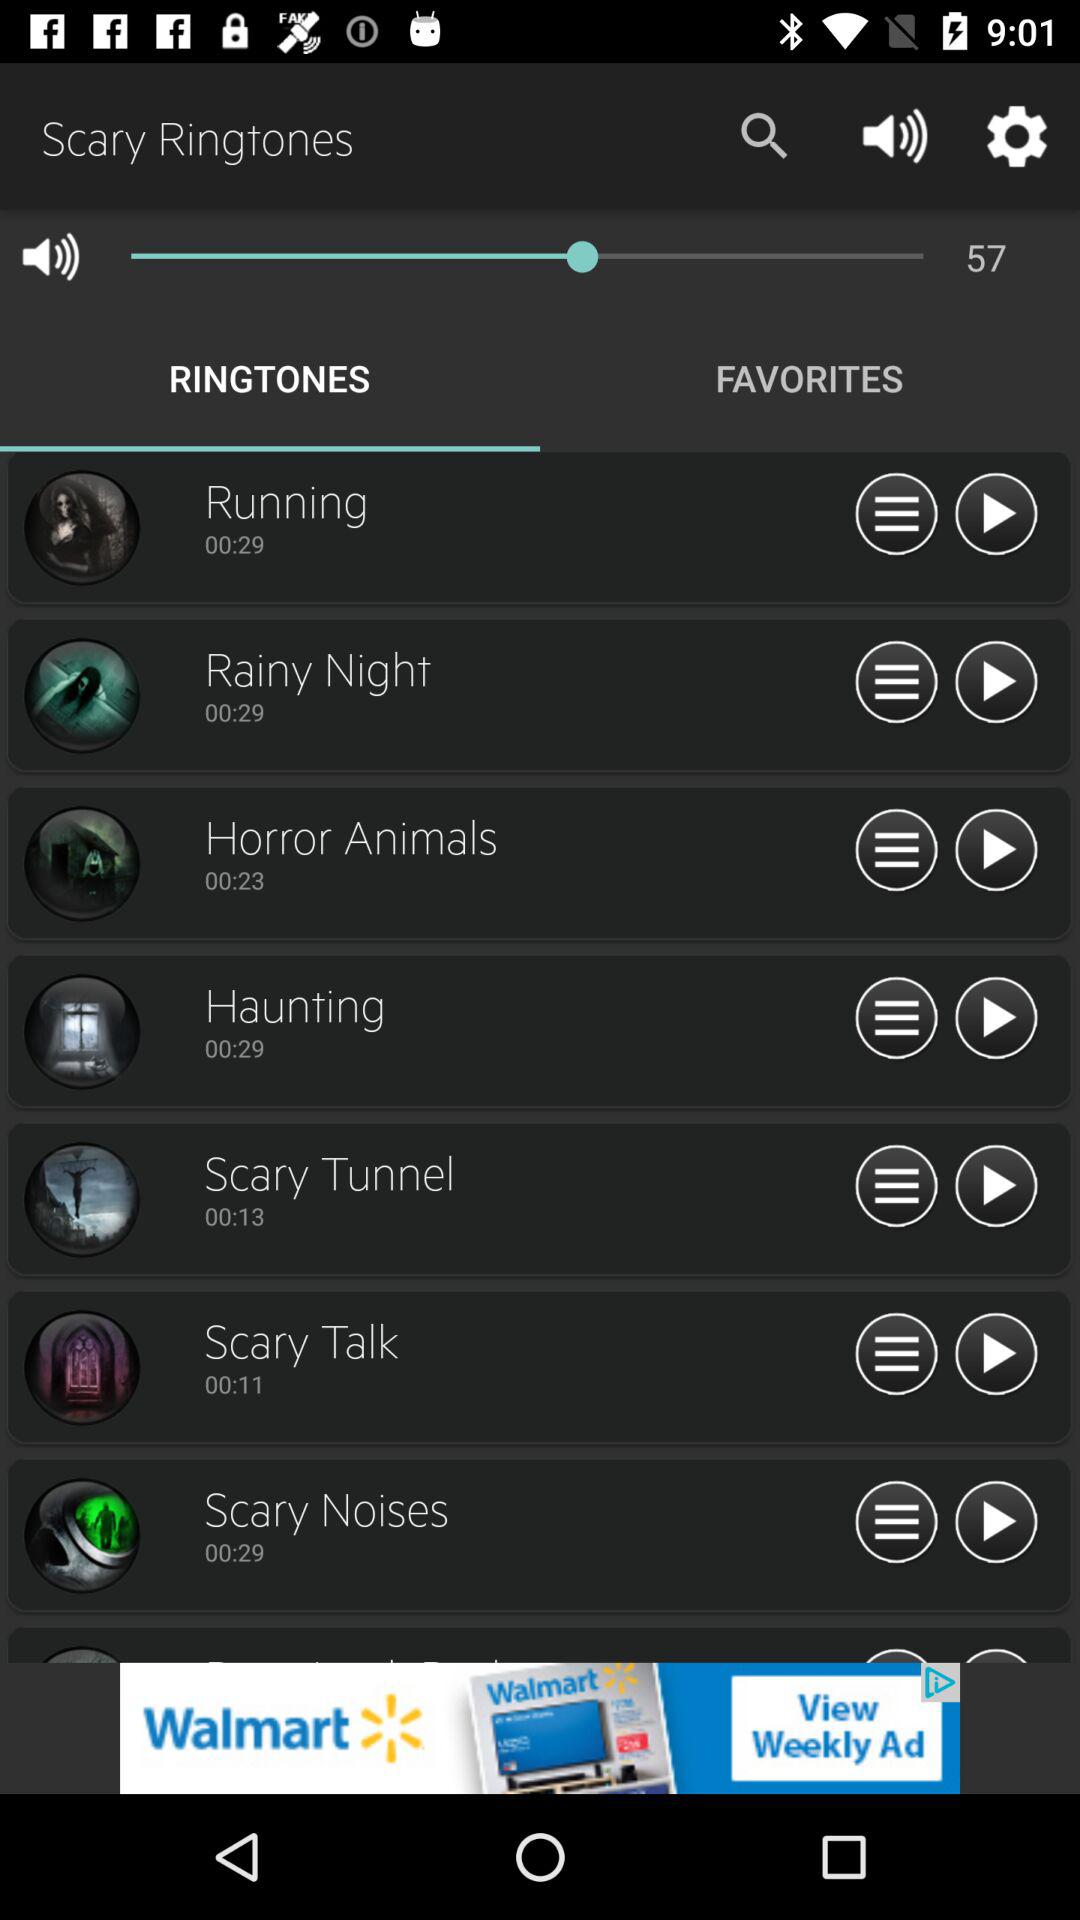 The width and height of the screenshot is (1080, 1920). I want to click on toggle play option, so click(996, 851).